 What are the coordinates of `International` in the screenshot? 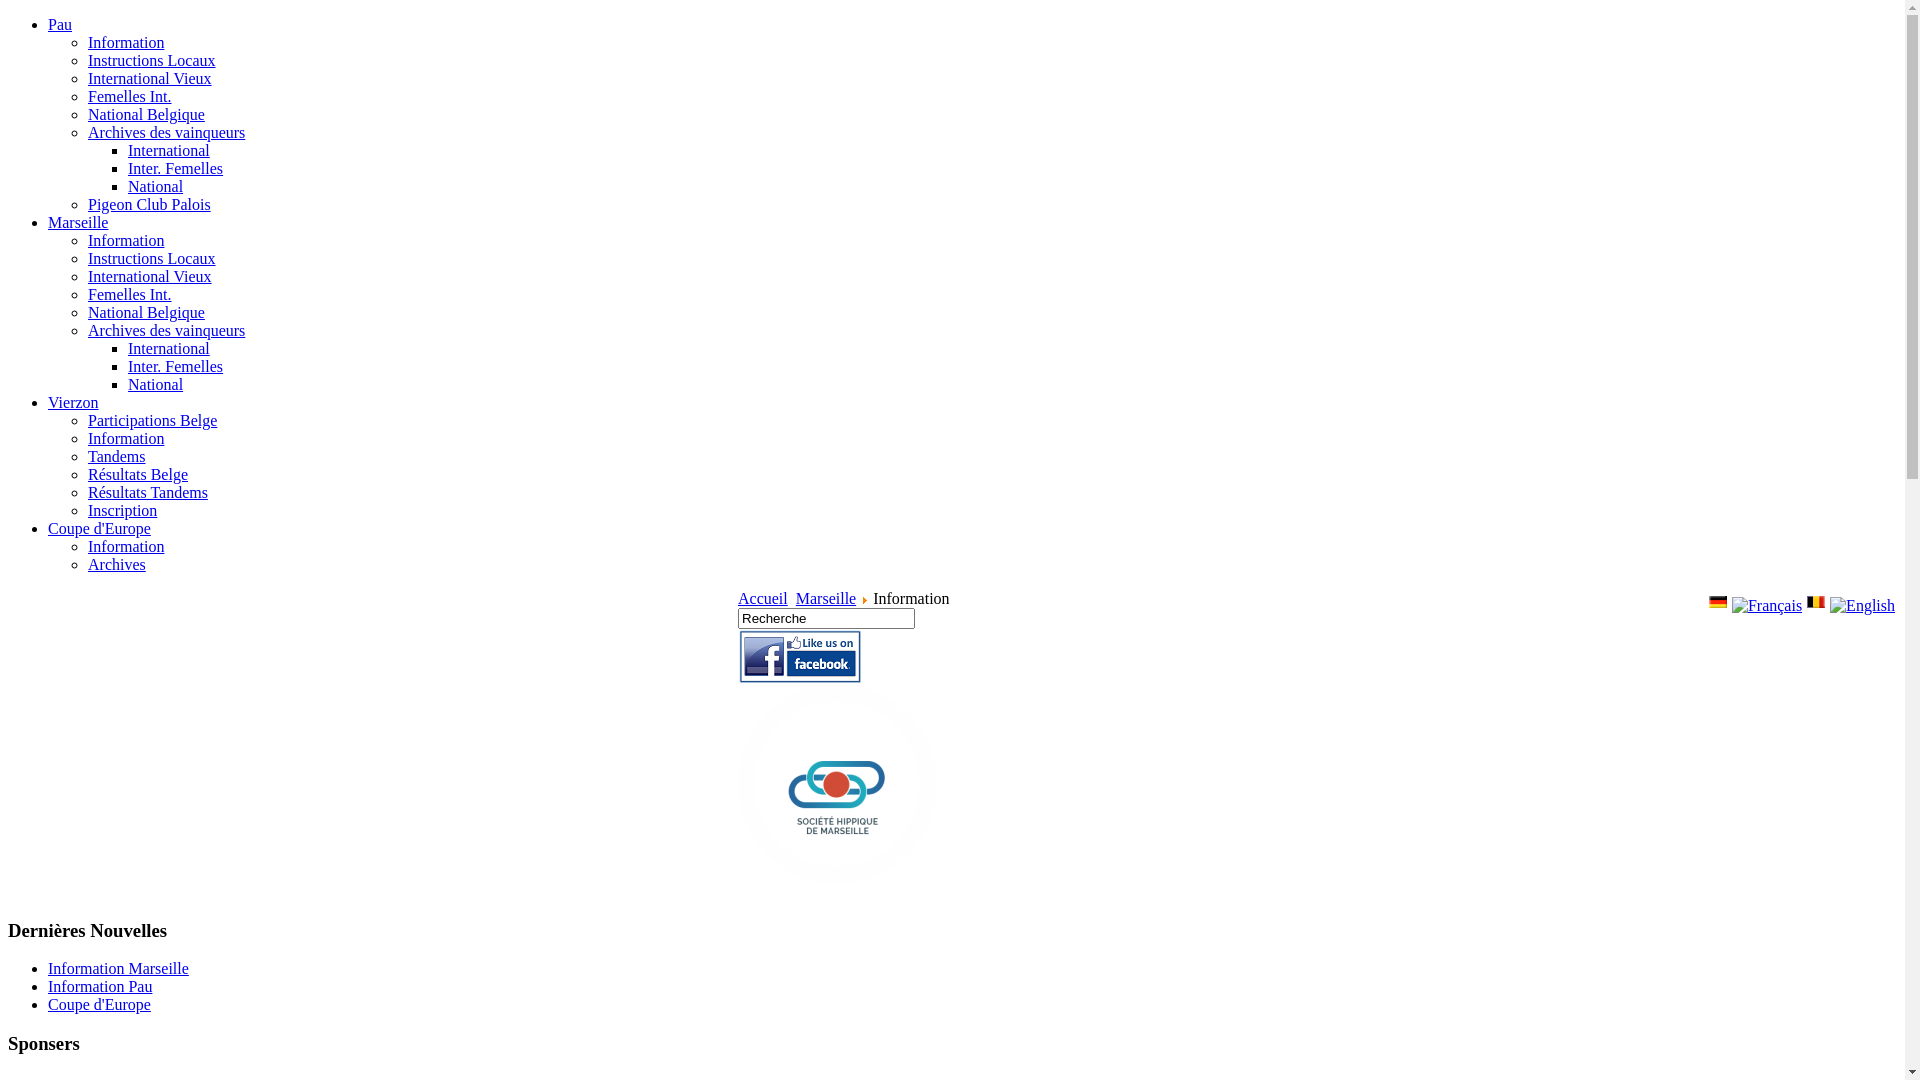 It's located at (169, 348).